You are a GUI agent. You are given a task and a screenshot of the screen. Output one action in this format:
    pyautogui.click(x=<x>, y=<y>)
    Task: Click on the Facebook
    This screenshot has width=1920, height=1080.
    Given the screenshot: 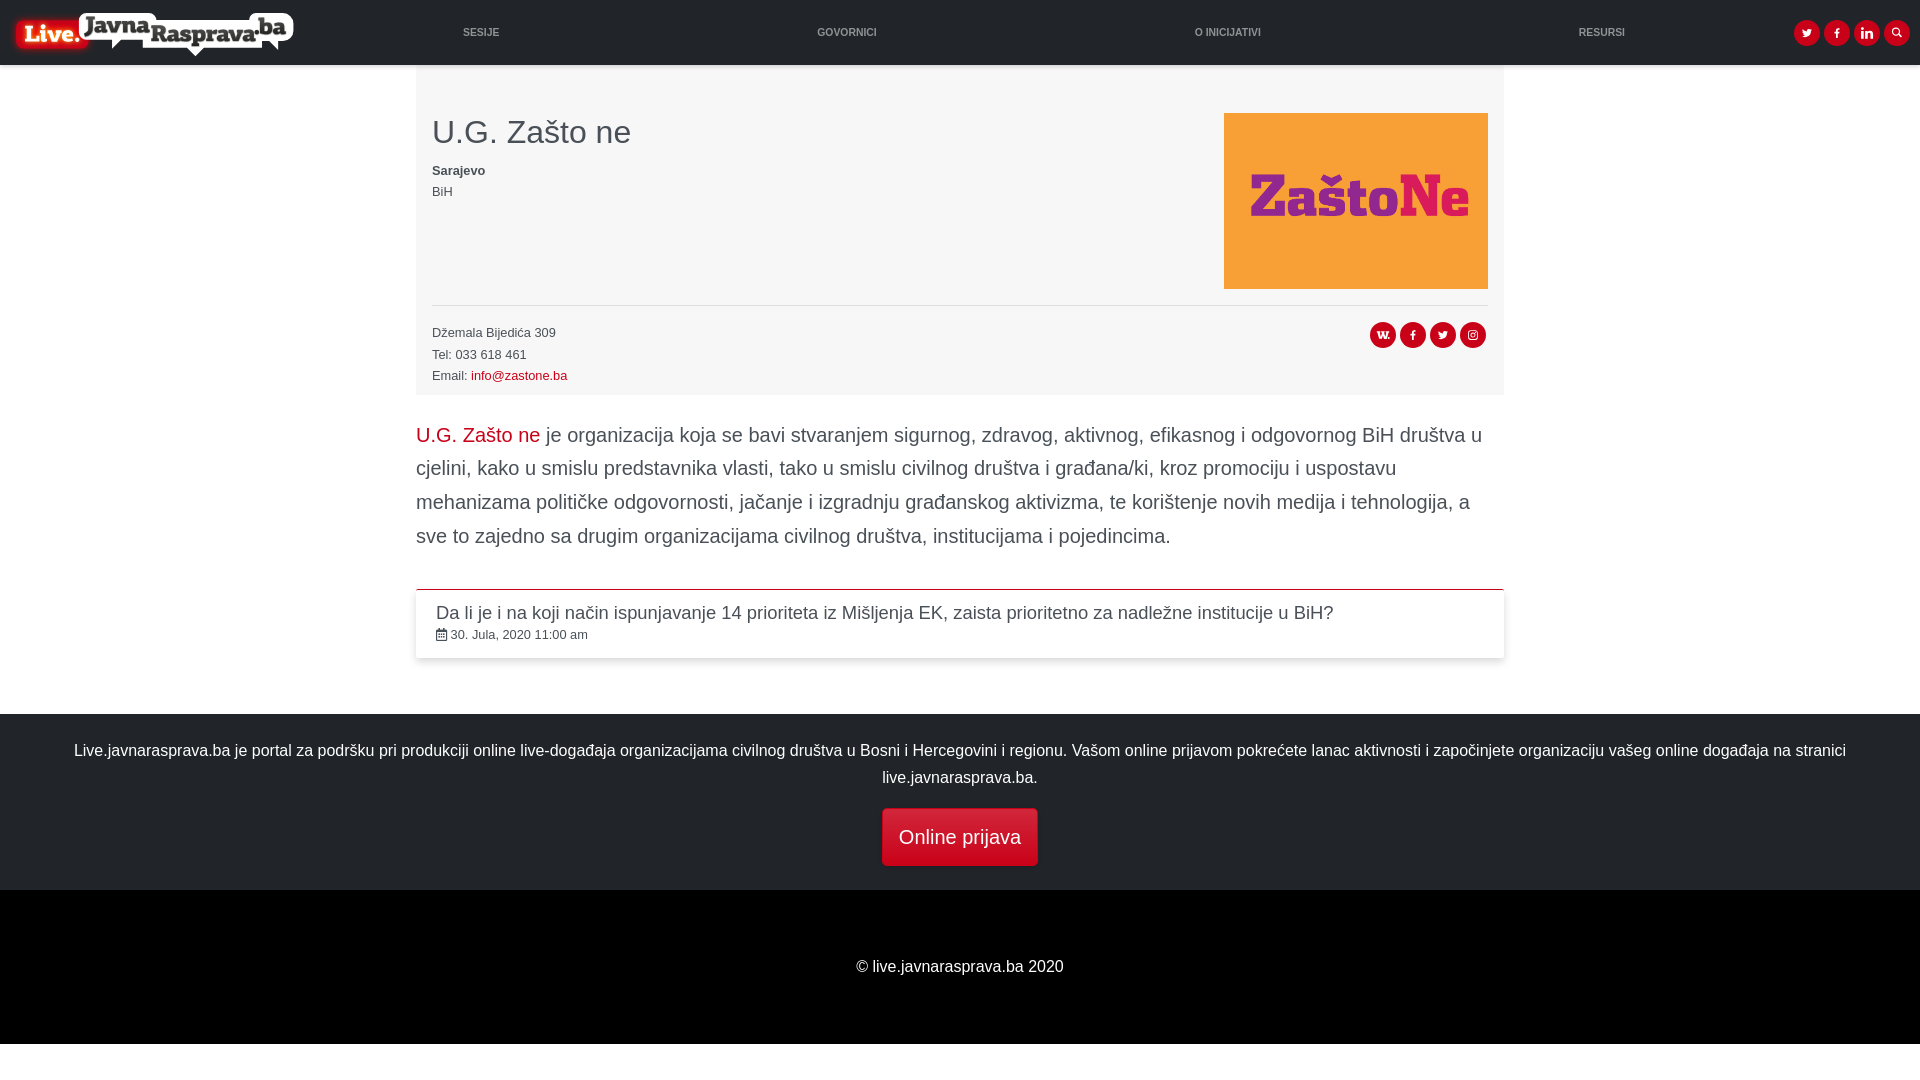 What is the action you would take?
    pyautogui.click(x=1413, y=335)
    